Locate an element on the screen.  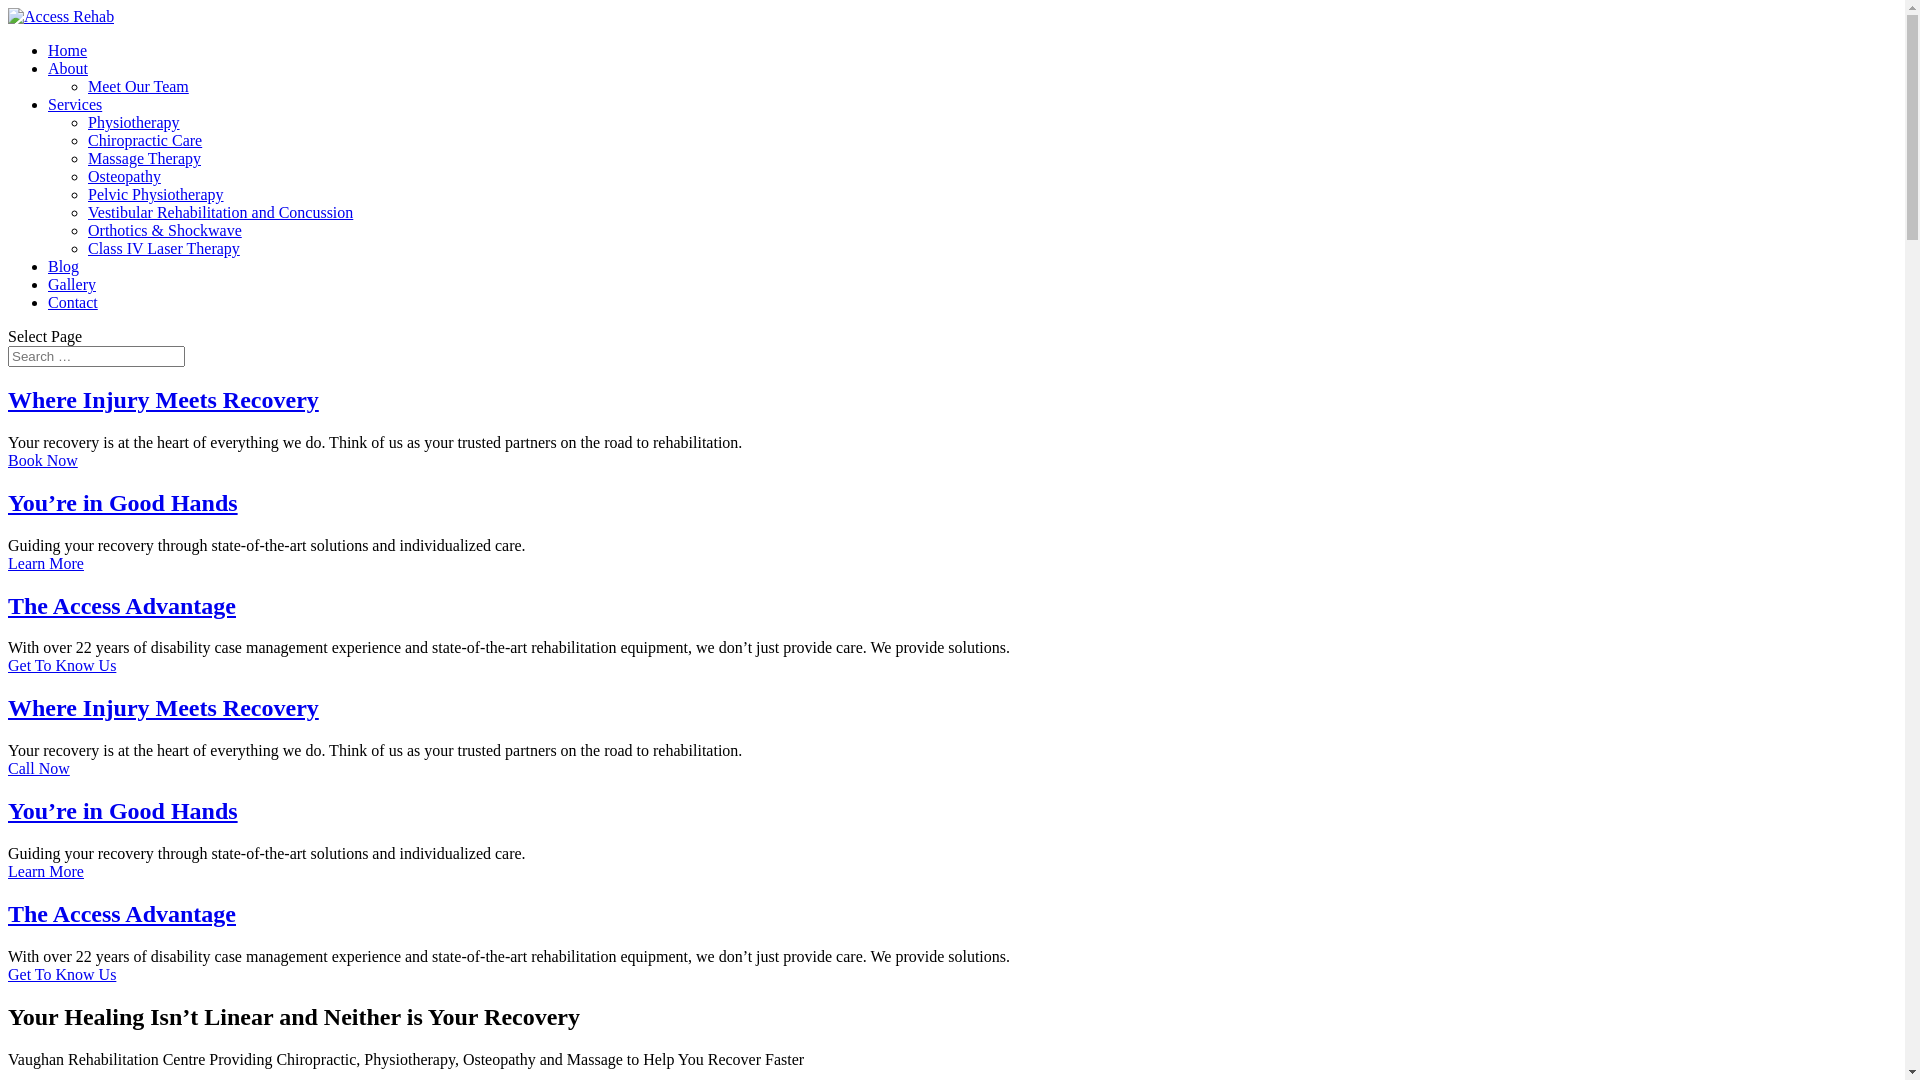
Call Now is located at coordinates (39, 768).